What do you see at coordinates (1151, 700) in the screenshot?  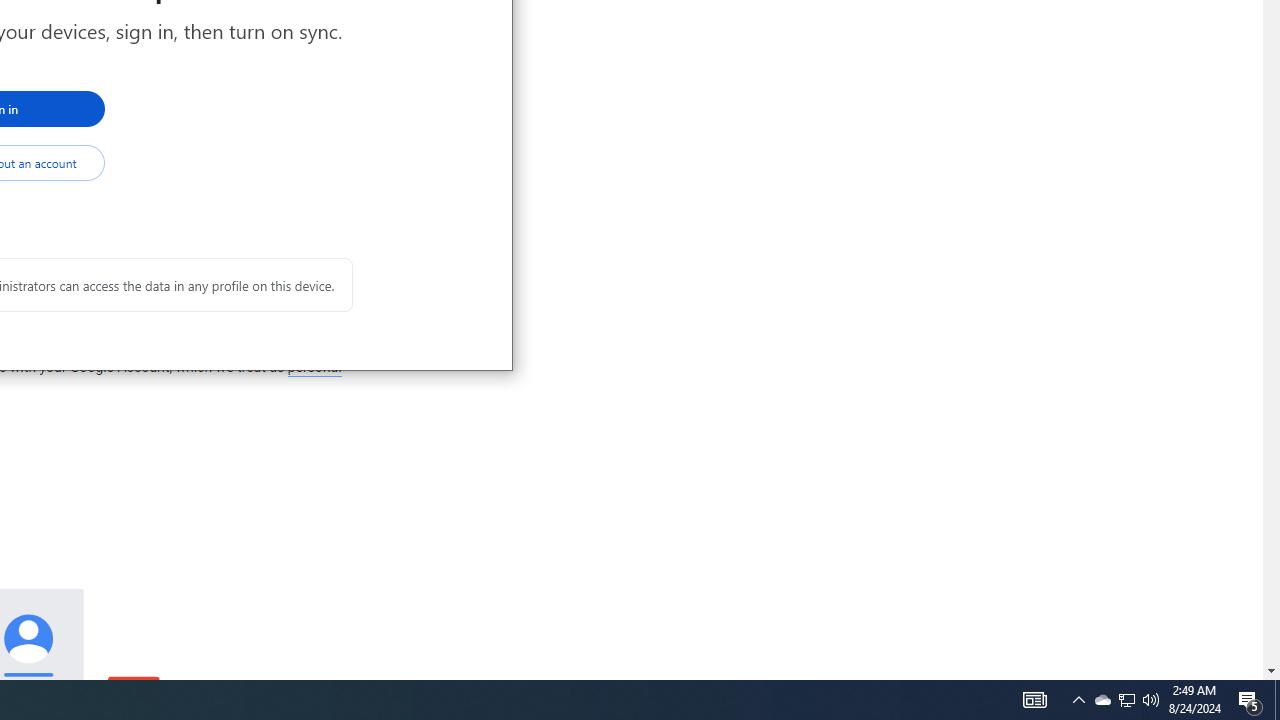 I see `Q2790: 100%` at bounding box center [1151, 700].